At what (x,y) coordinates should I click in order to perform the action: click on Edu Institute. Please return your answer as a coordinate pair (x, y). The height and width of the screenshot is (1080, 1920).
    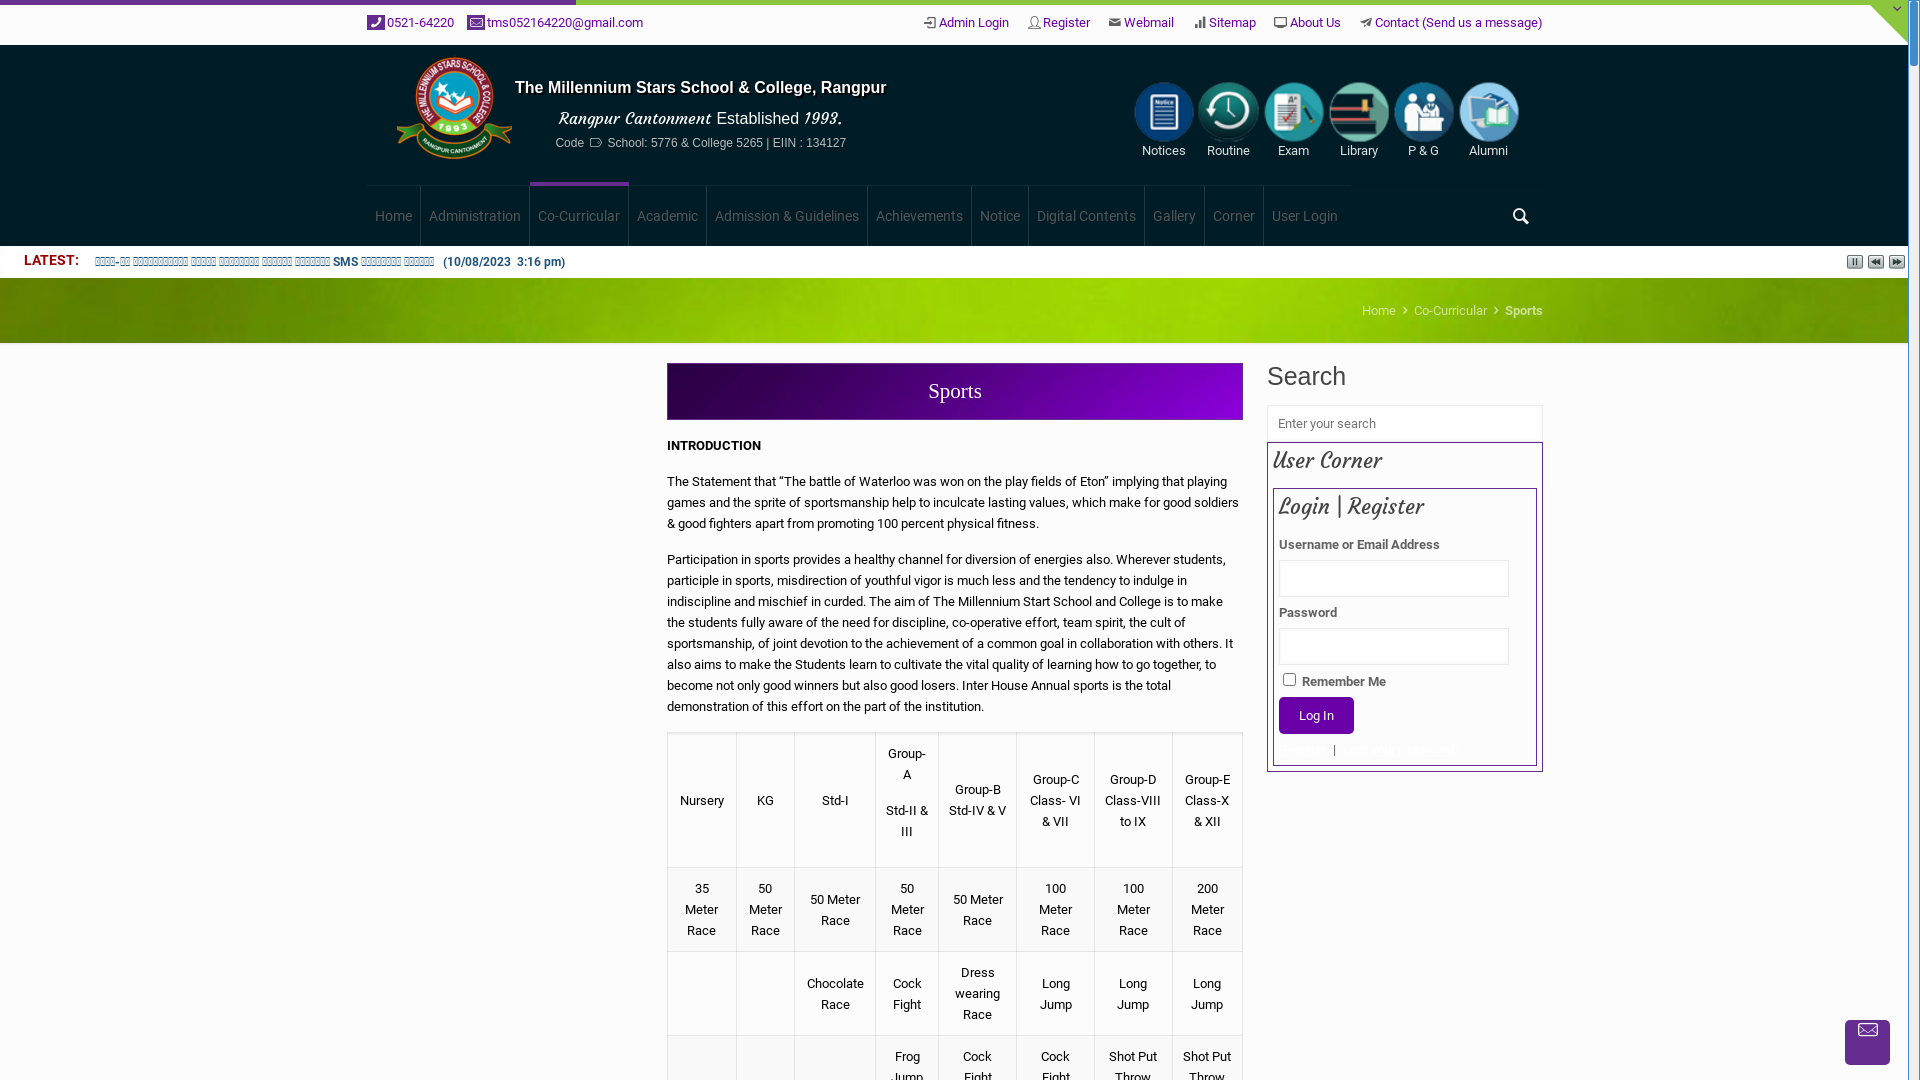
    Looking at the image, I should click on (454, 115).